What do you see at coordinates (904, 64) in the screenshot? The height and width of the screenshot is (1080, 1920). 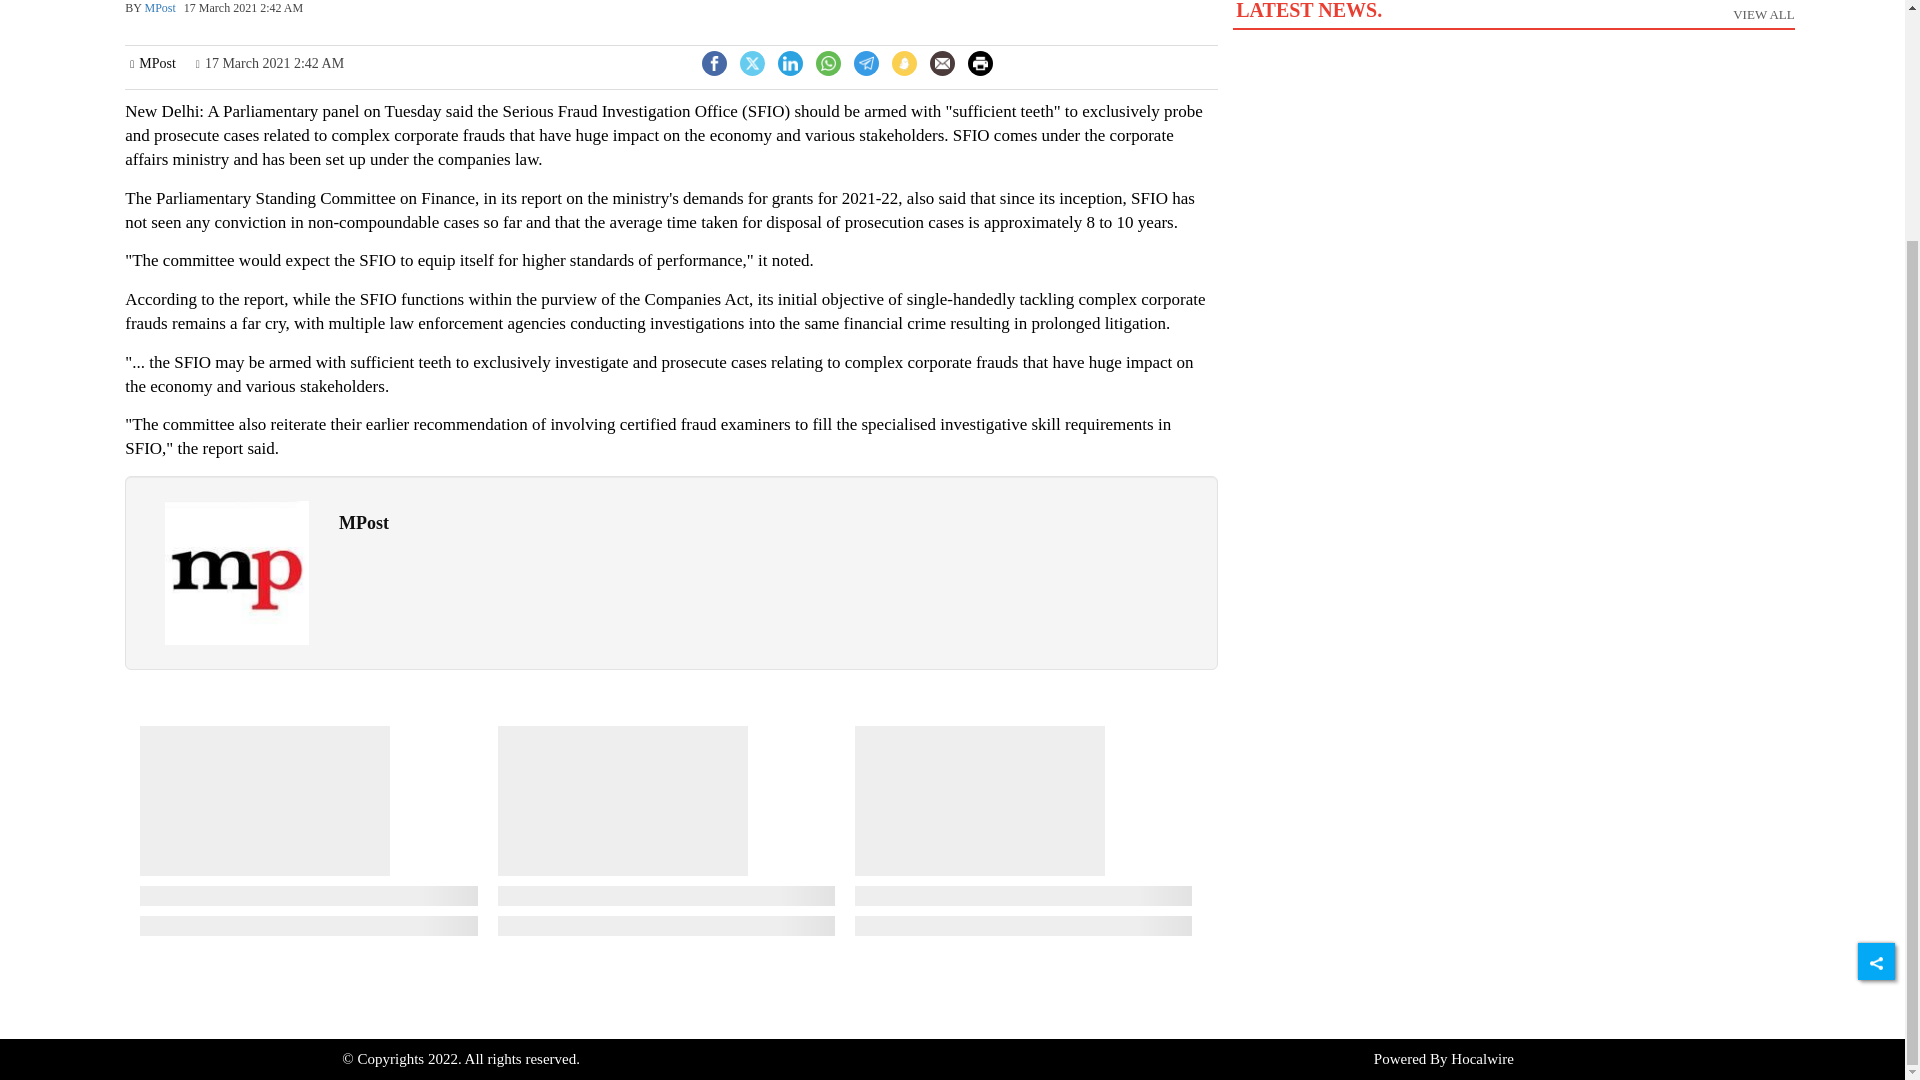 I see `koo` at bounding box center [904, 64].